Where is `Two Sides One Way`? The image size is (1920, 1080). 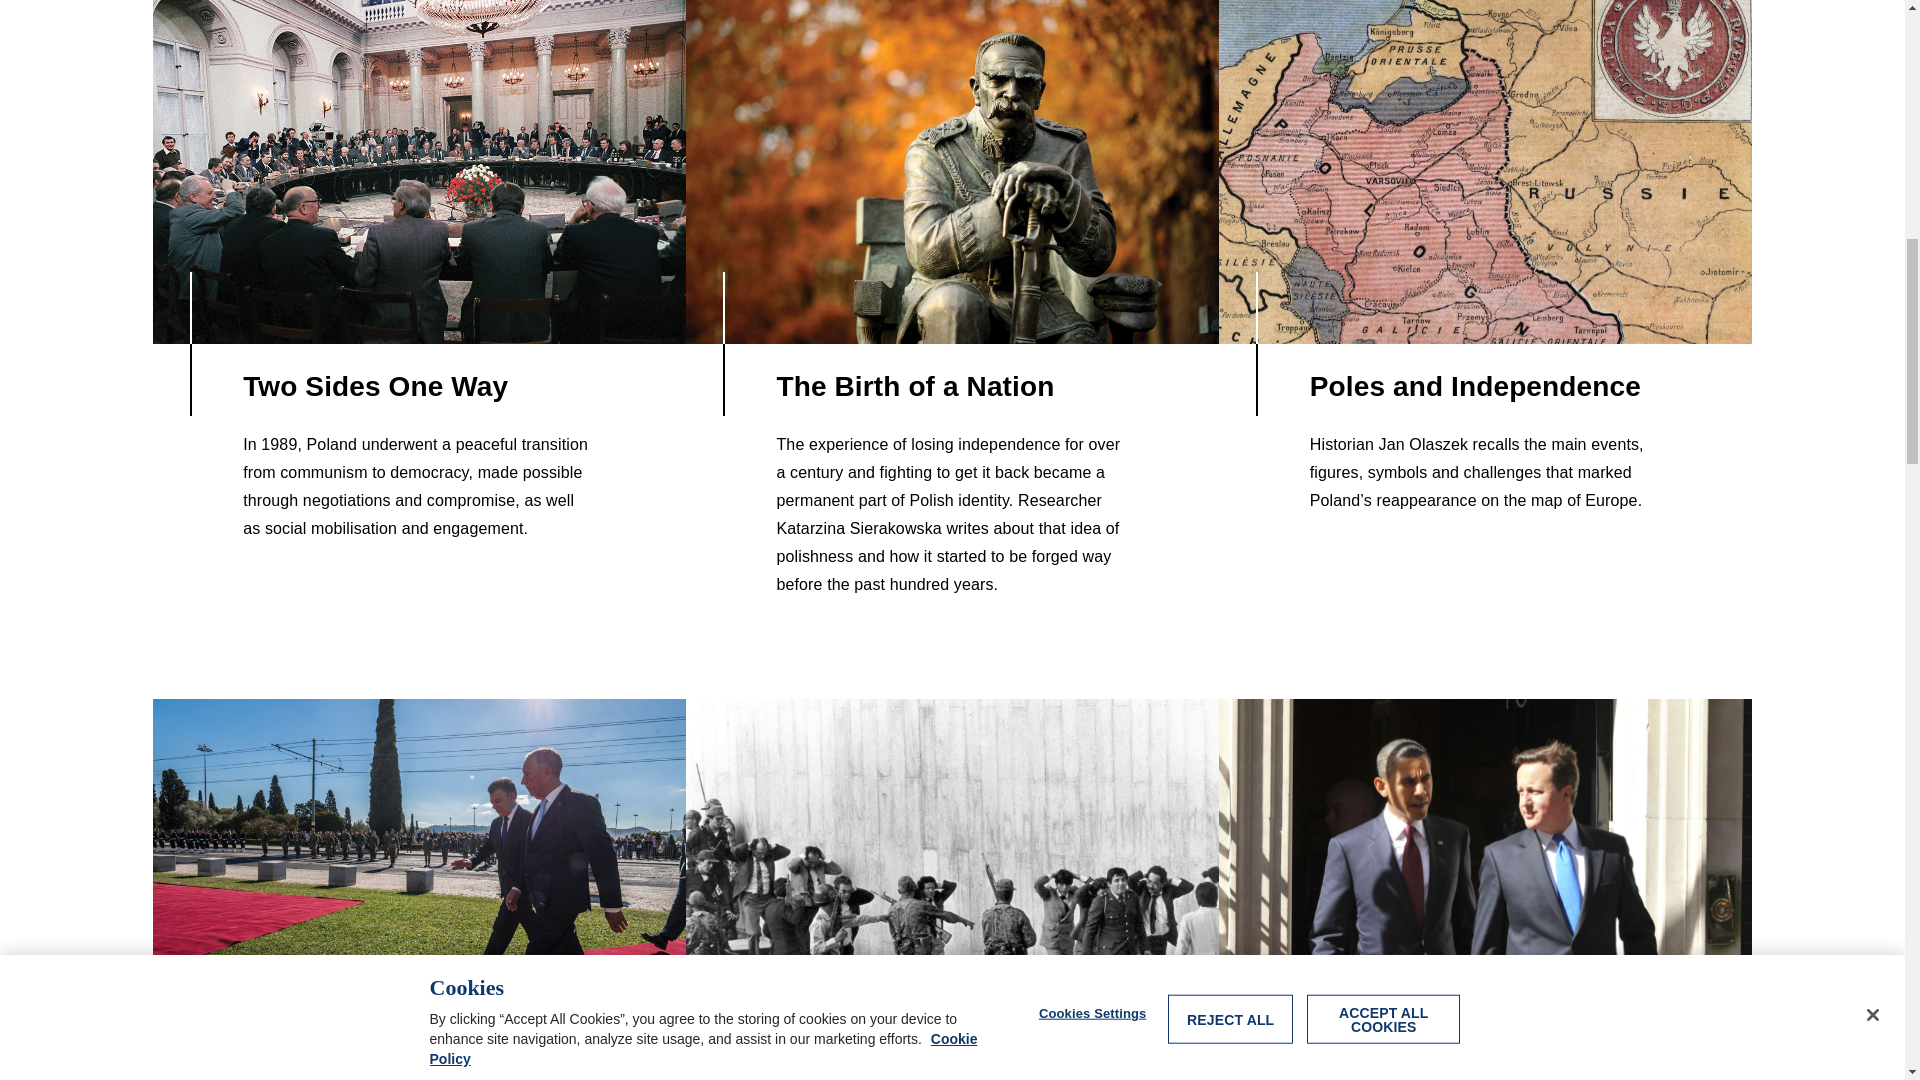 Two Sides One Way is located at coordinates (418, 172).